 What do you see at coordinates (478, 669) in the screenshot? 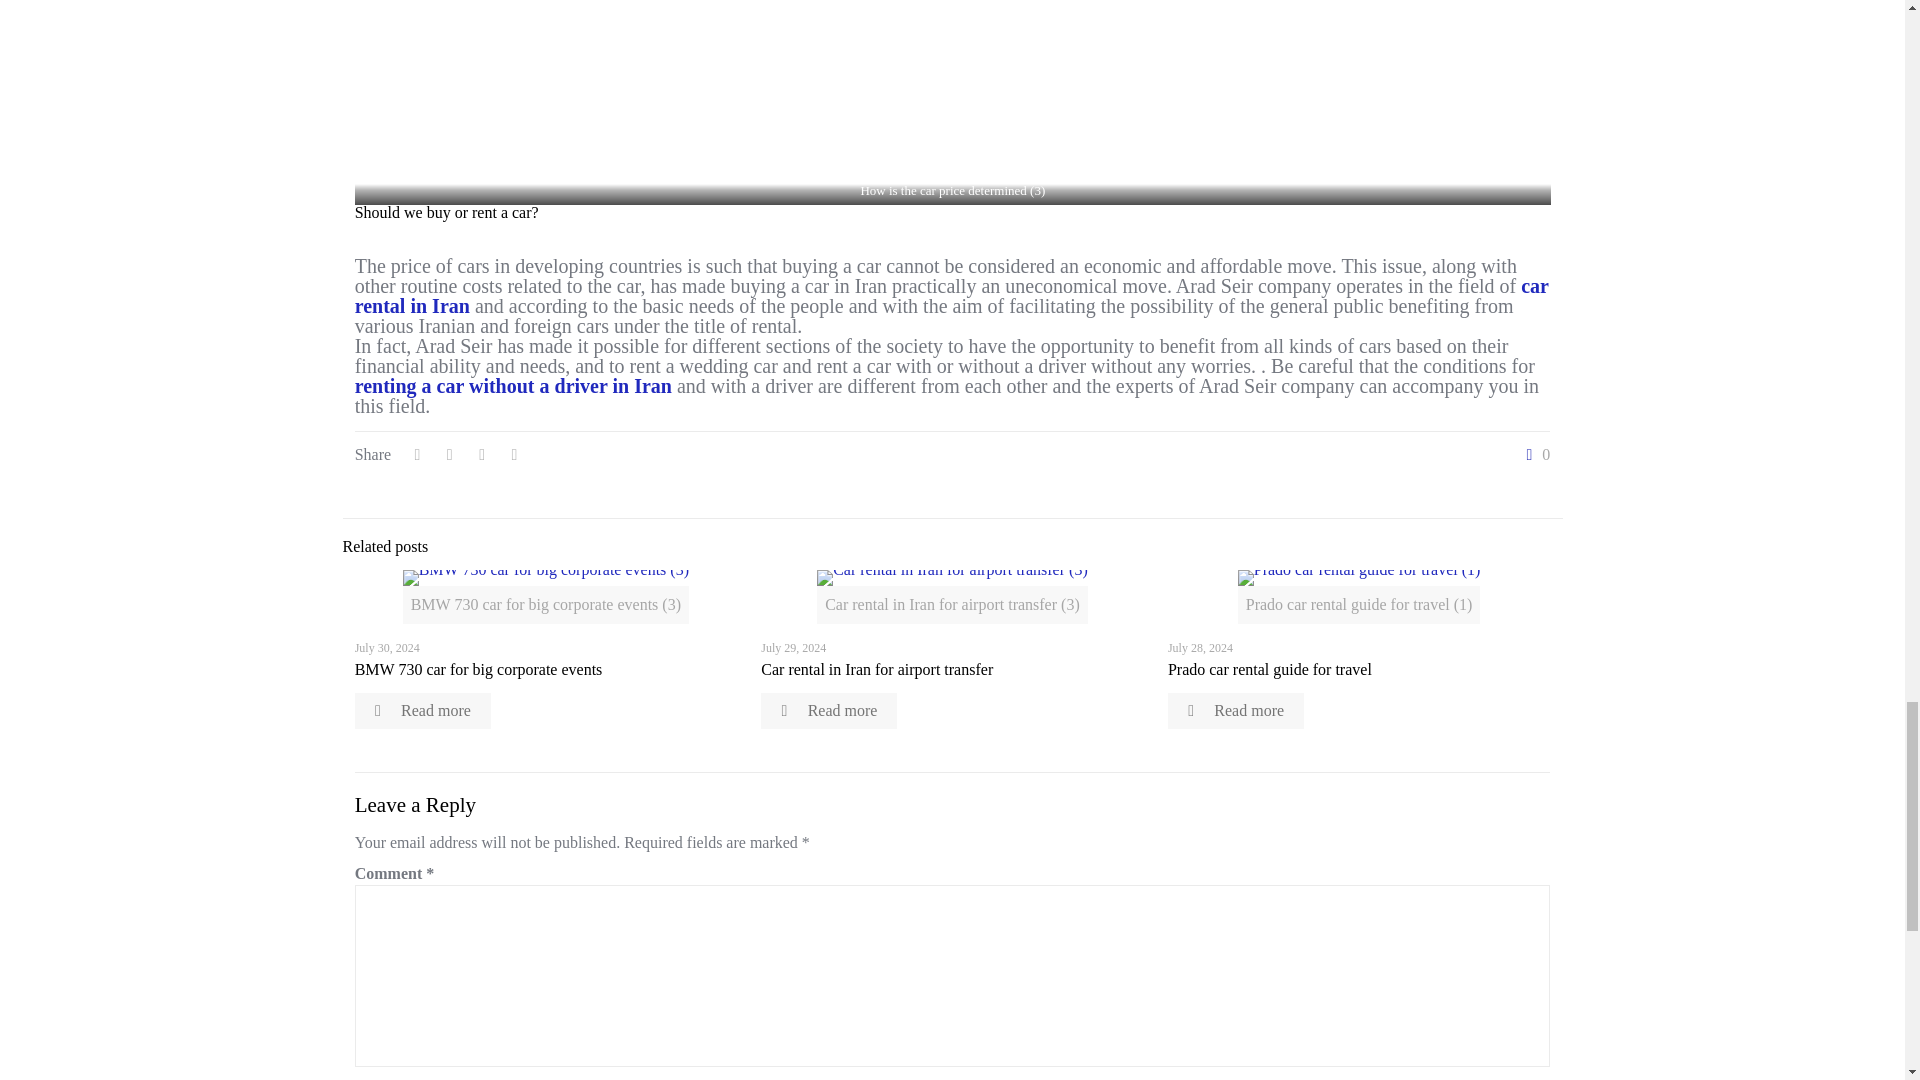
I see `BMW 730 car for big corporate events` at bounding box center [478, 669].